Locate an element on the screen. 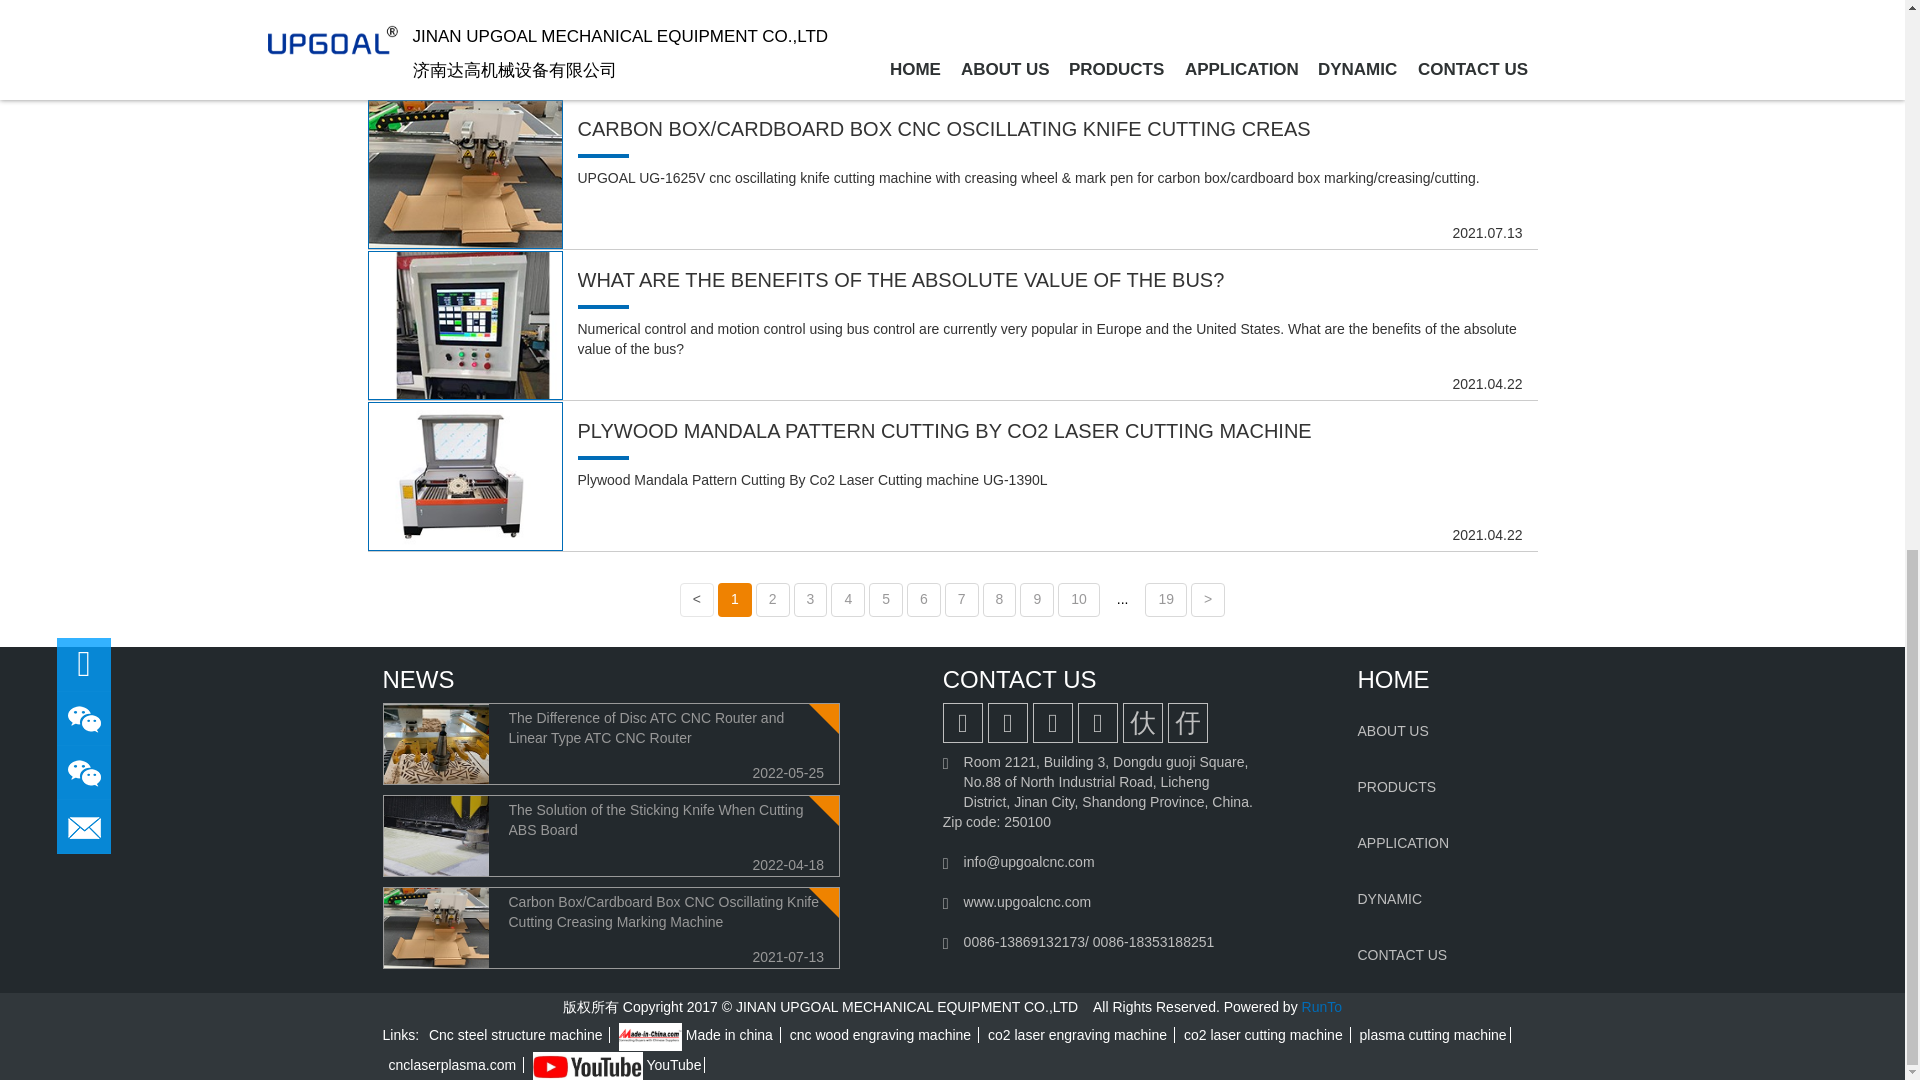 This screenshot has width=1920, height=1080. co2 laser cutting machine is located at coordinates (1266, 1035).